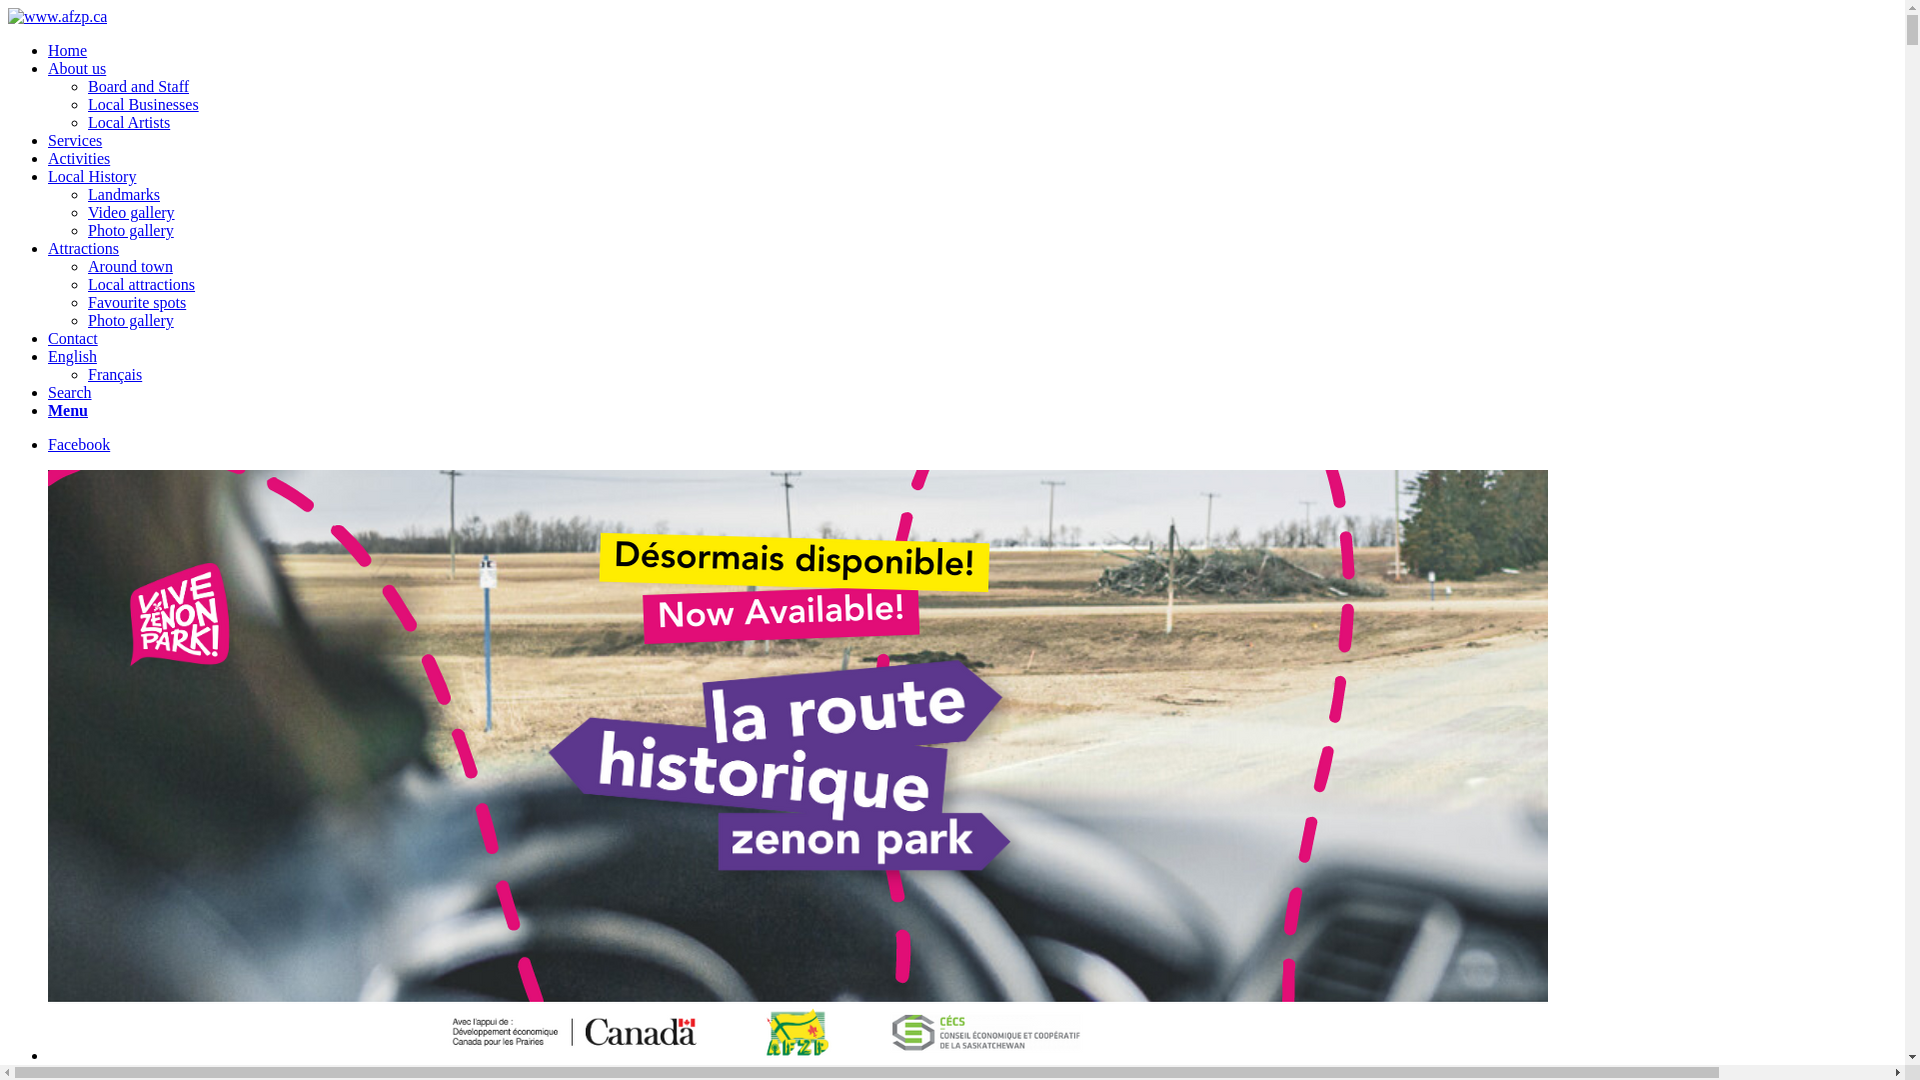 The width and height of the screenshot is (1920, 1080). What do you see at coordinates (68, 410) in the screenshot?
I see `Menu` at bounding box center [68, 410].